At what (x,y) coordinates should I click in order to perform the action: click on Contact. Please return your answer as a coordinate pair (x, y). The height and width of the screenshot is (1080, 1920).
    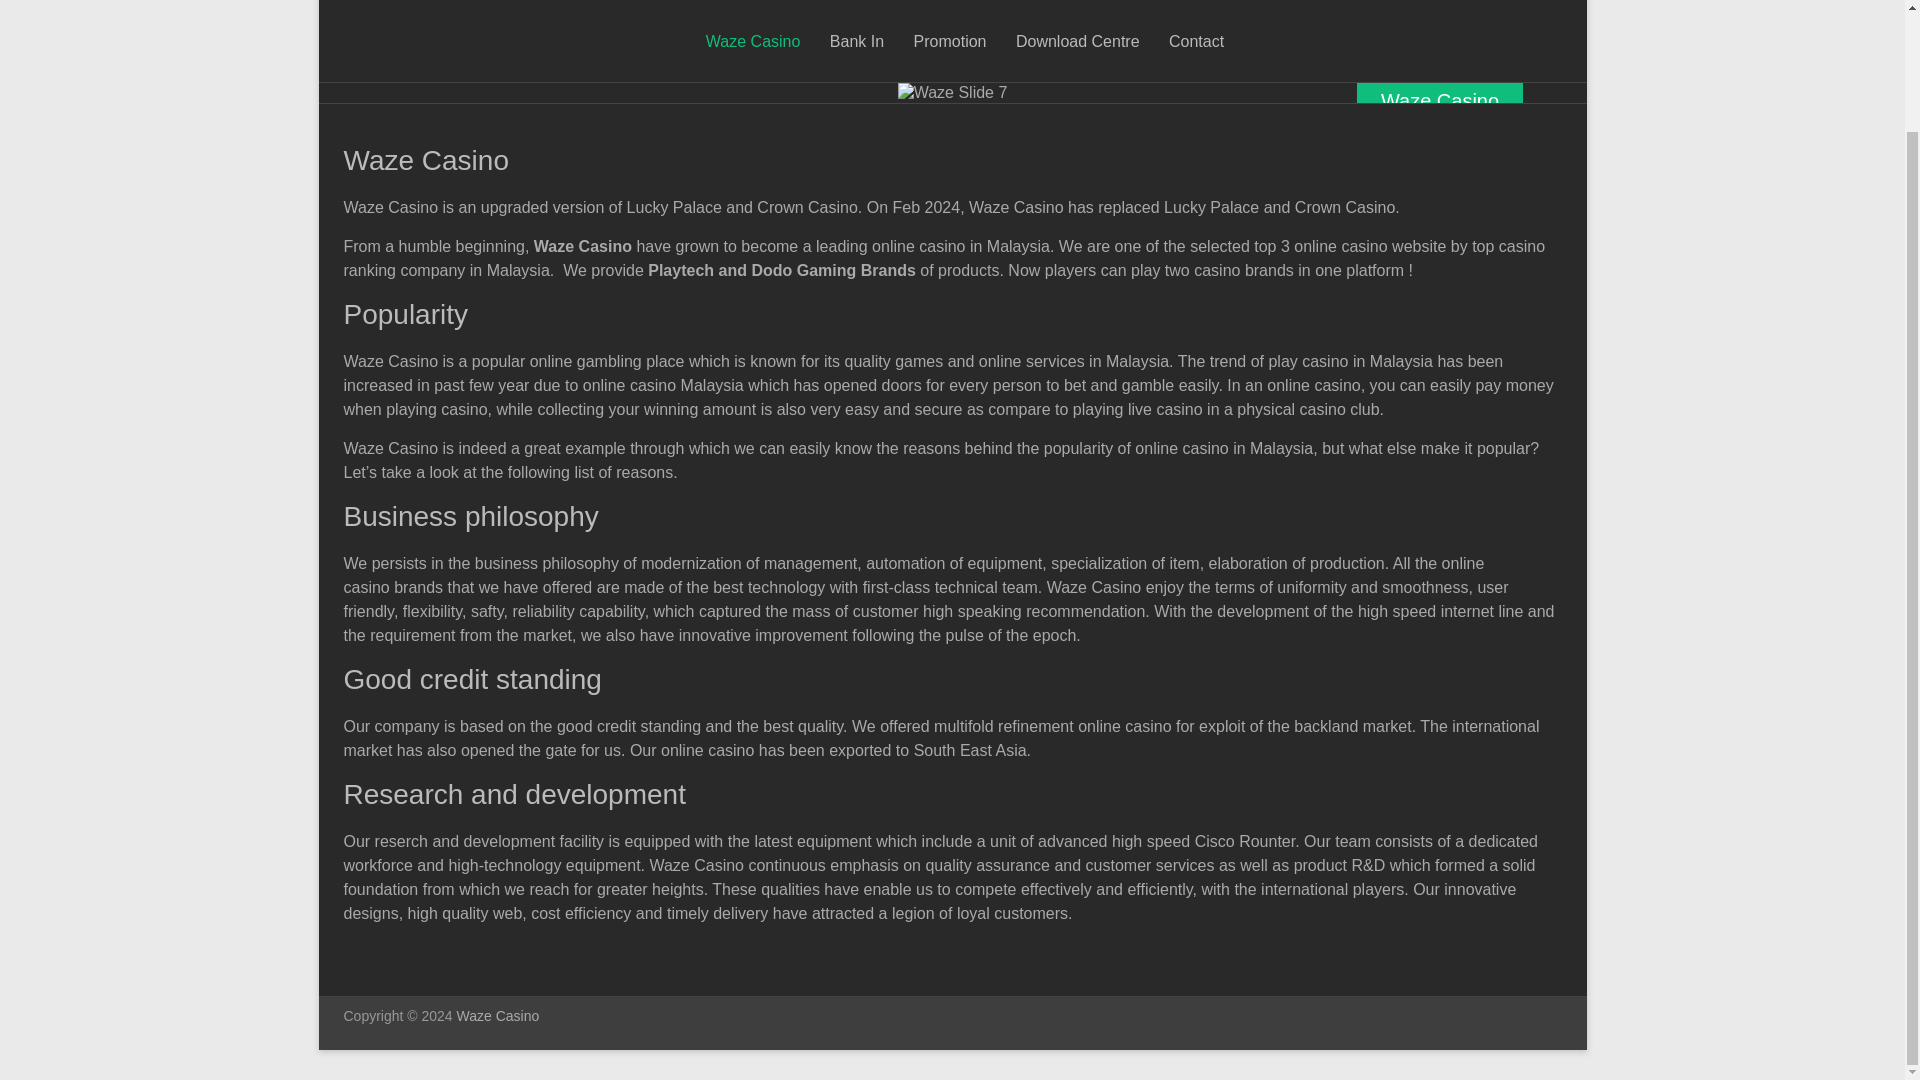
    Looking at the image, I should click on (1196, 42).